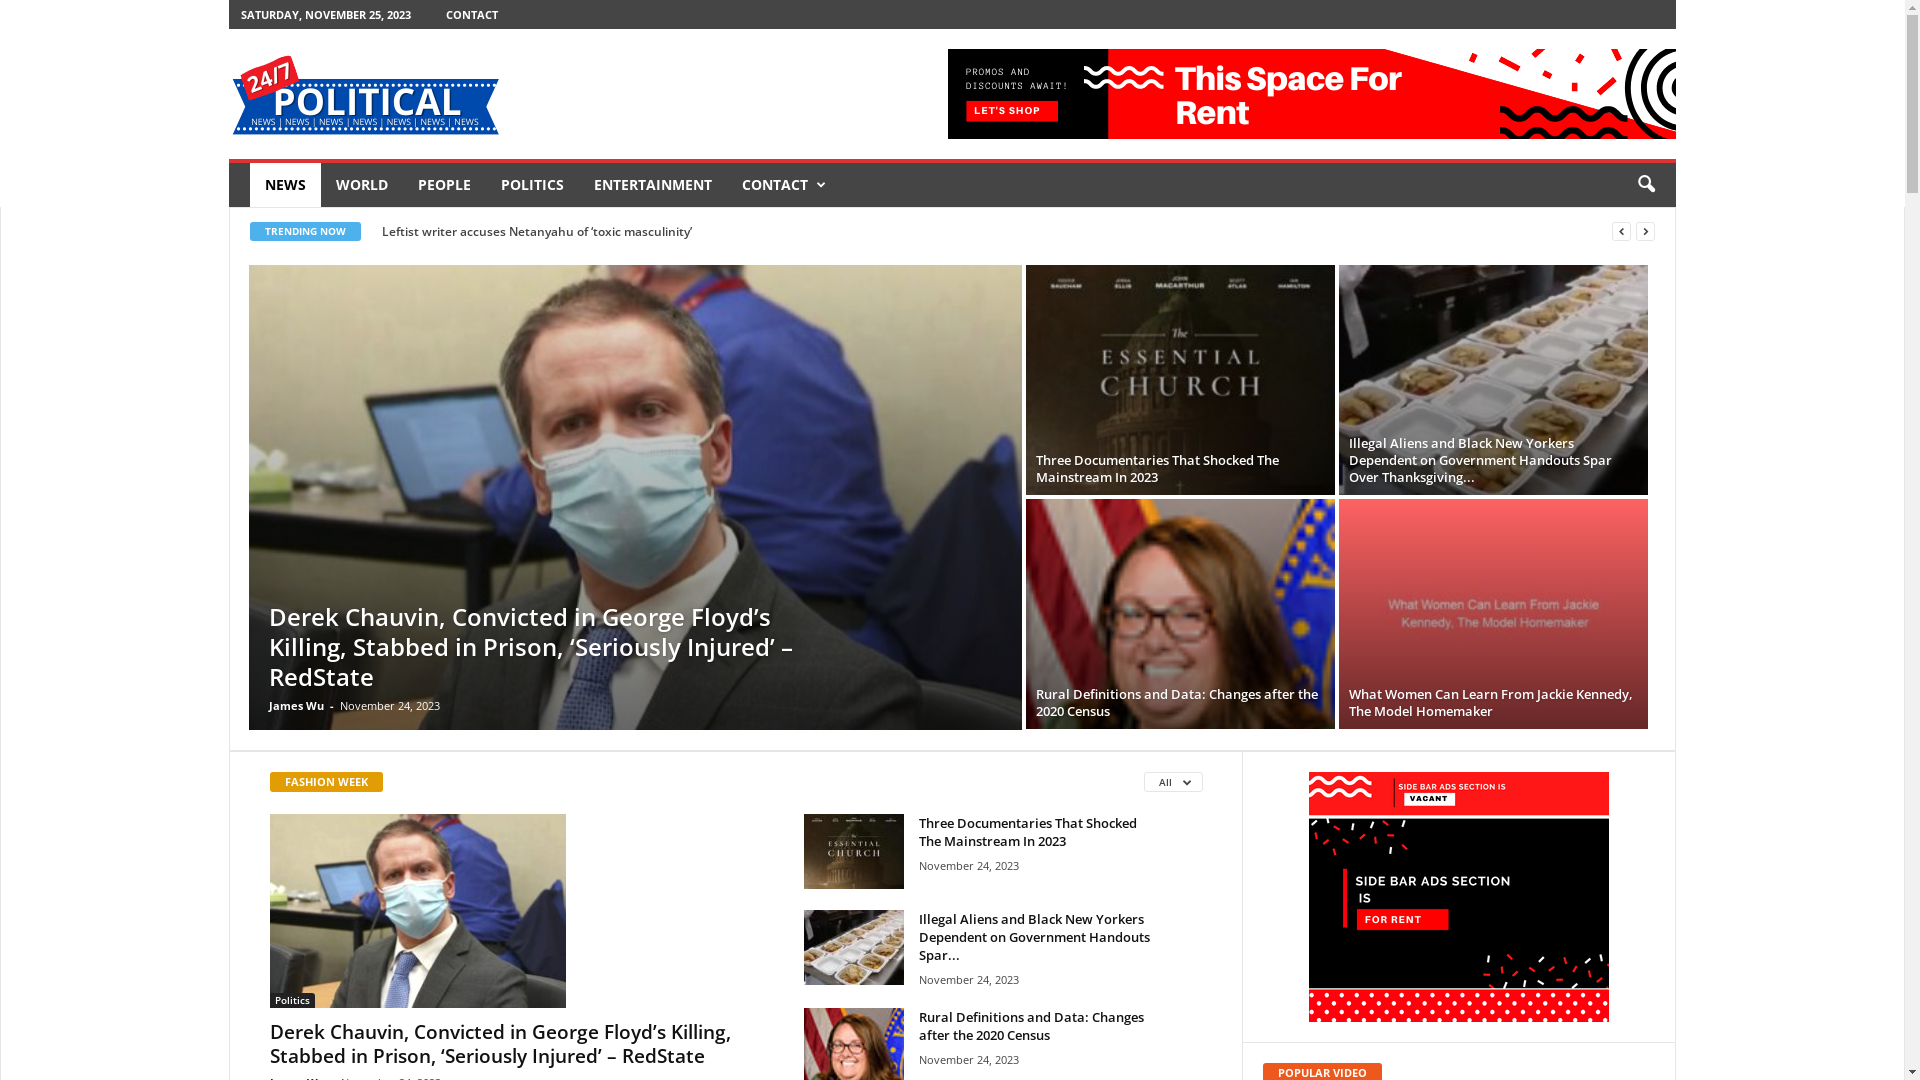 This screenshot has height=1080, width=1920. What do you see at coordinates (472, 14) in the screenshot?
I see `CONTACT` at bounding box center [472, 14].